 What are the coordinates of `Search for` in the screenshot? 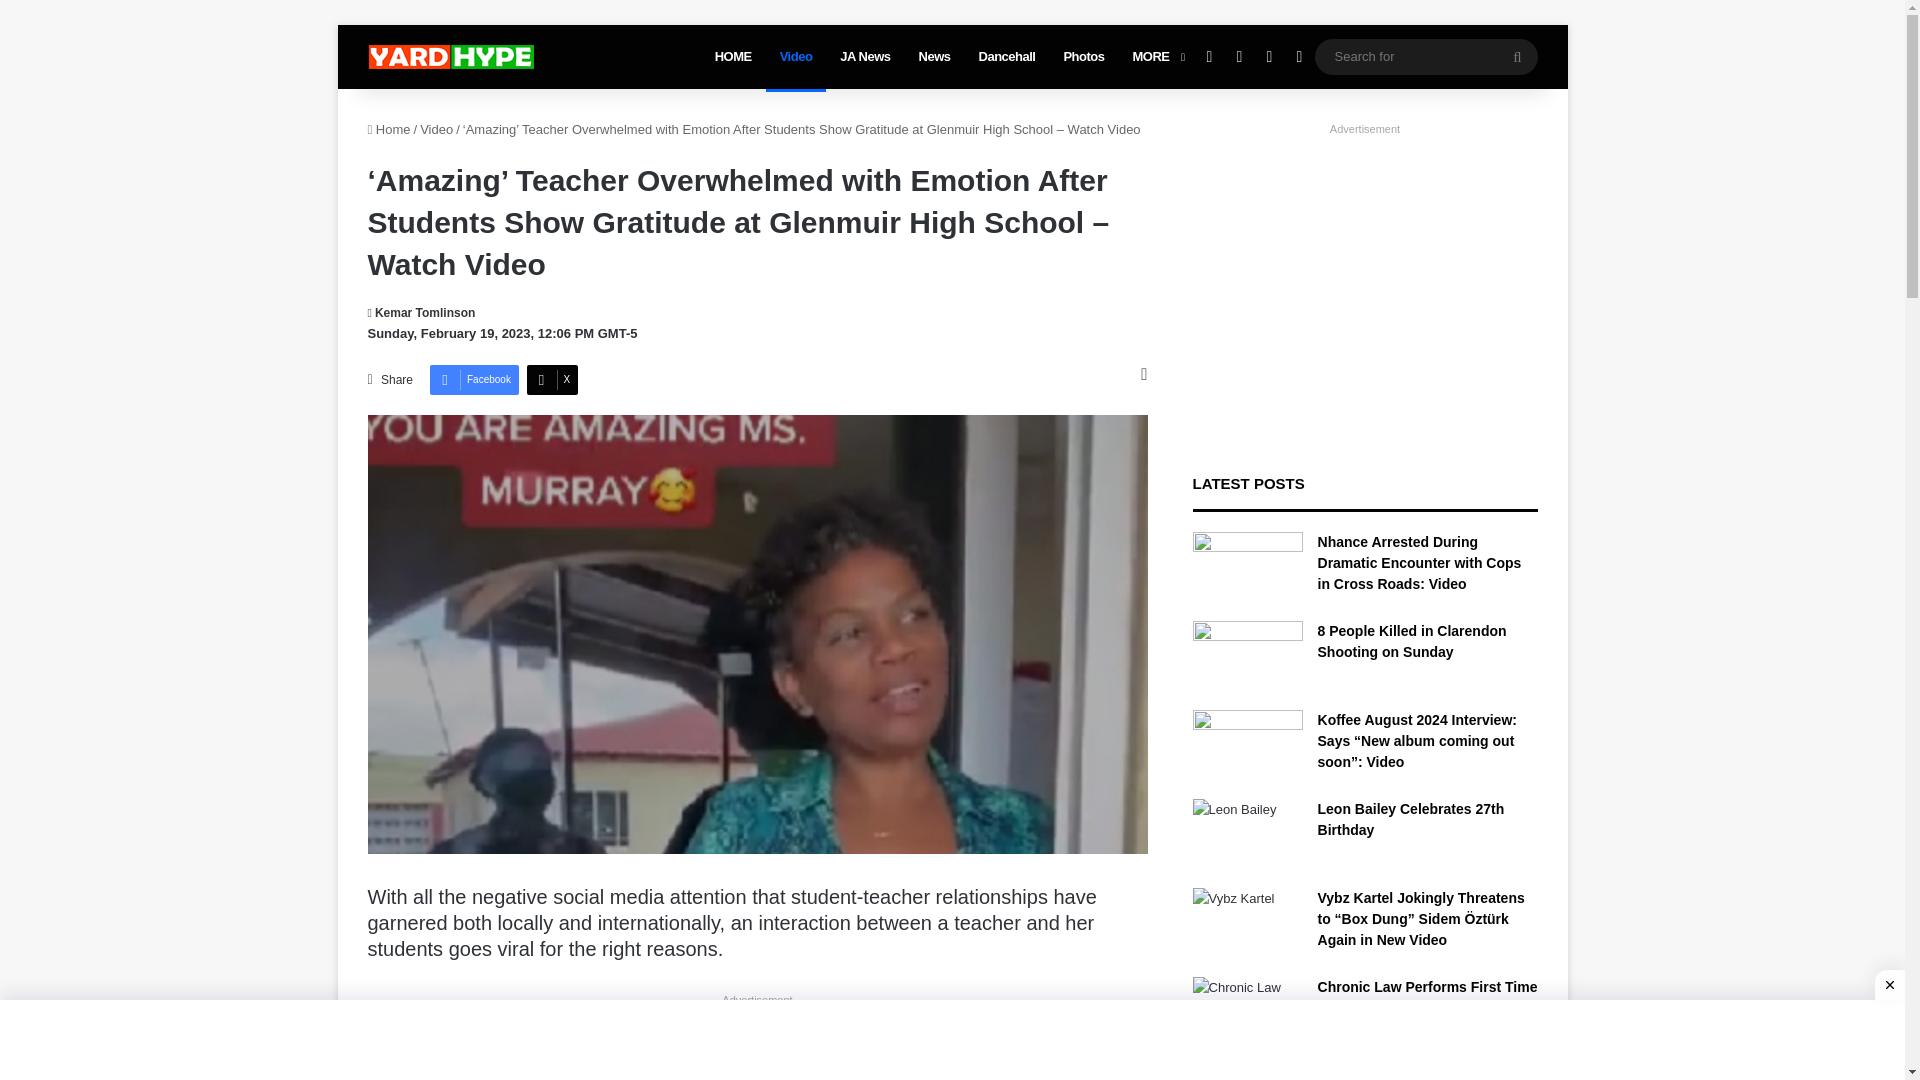 It's located at (1425, 56).